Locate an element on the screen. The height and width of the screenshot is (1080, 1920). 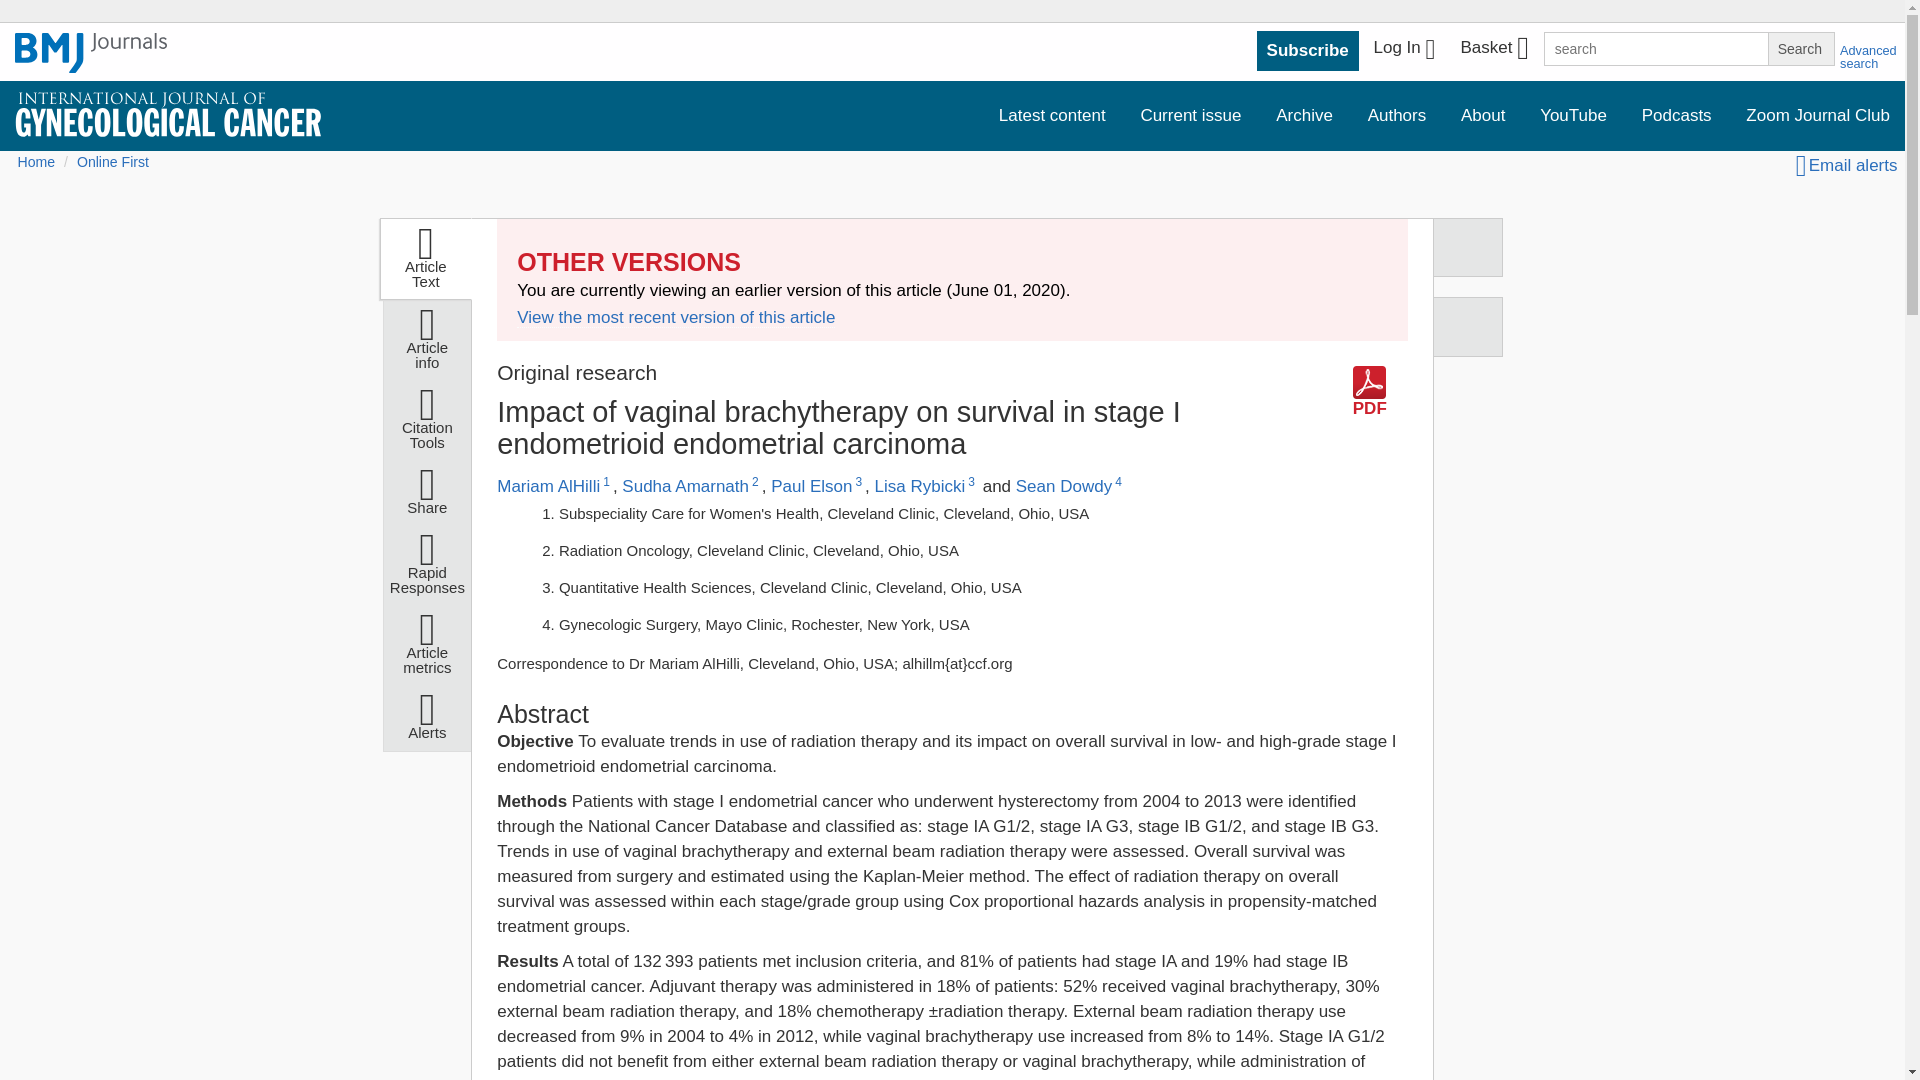
Archive is located at coordinates (1304, 116).